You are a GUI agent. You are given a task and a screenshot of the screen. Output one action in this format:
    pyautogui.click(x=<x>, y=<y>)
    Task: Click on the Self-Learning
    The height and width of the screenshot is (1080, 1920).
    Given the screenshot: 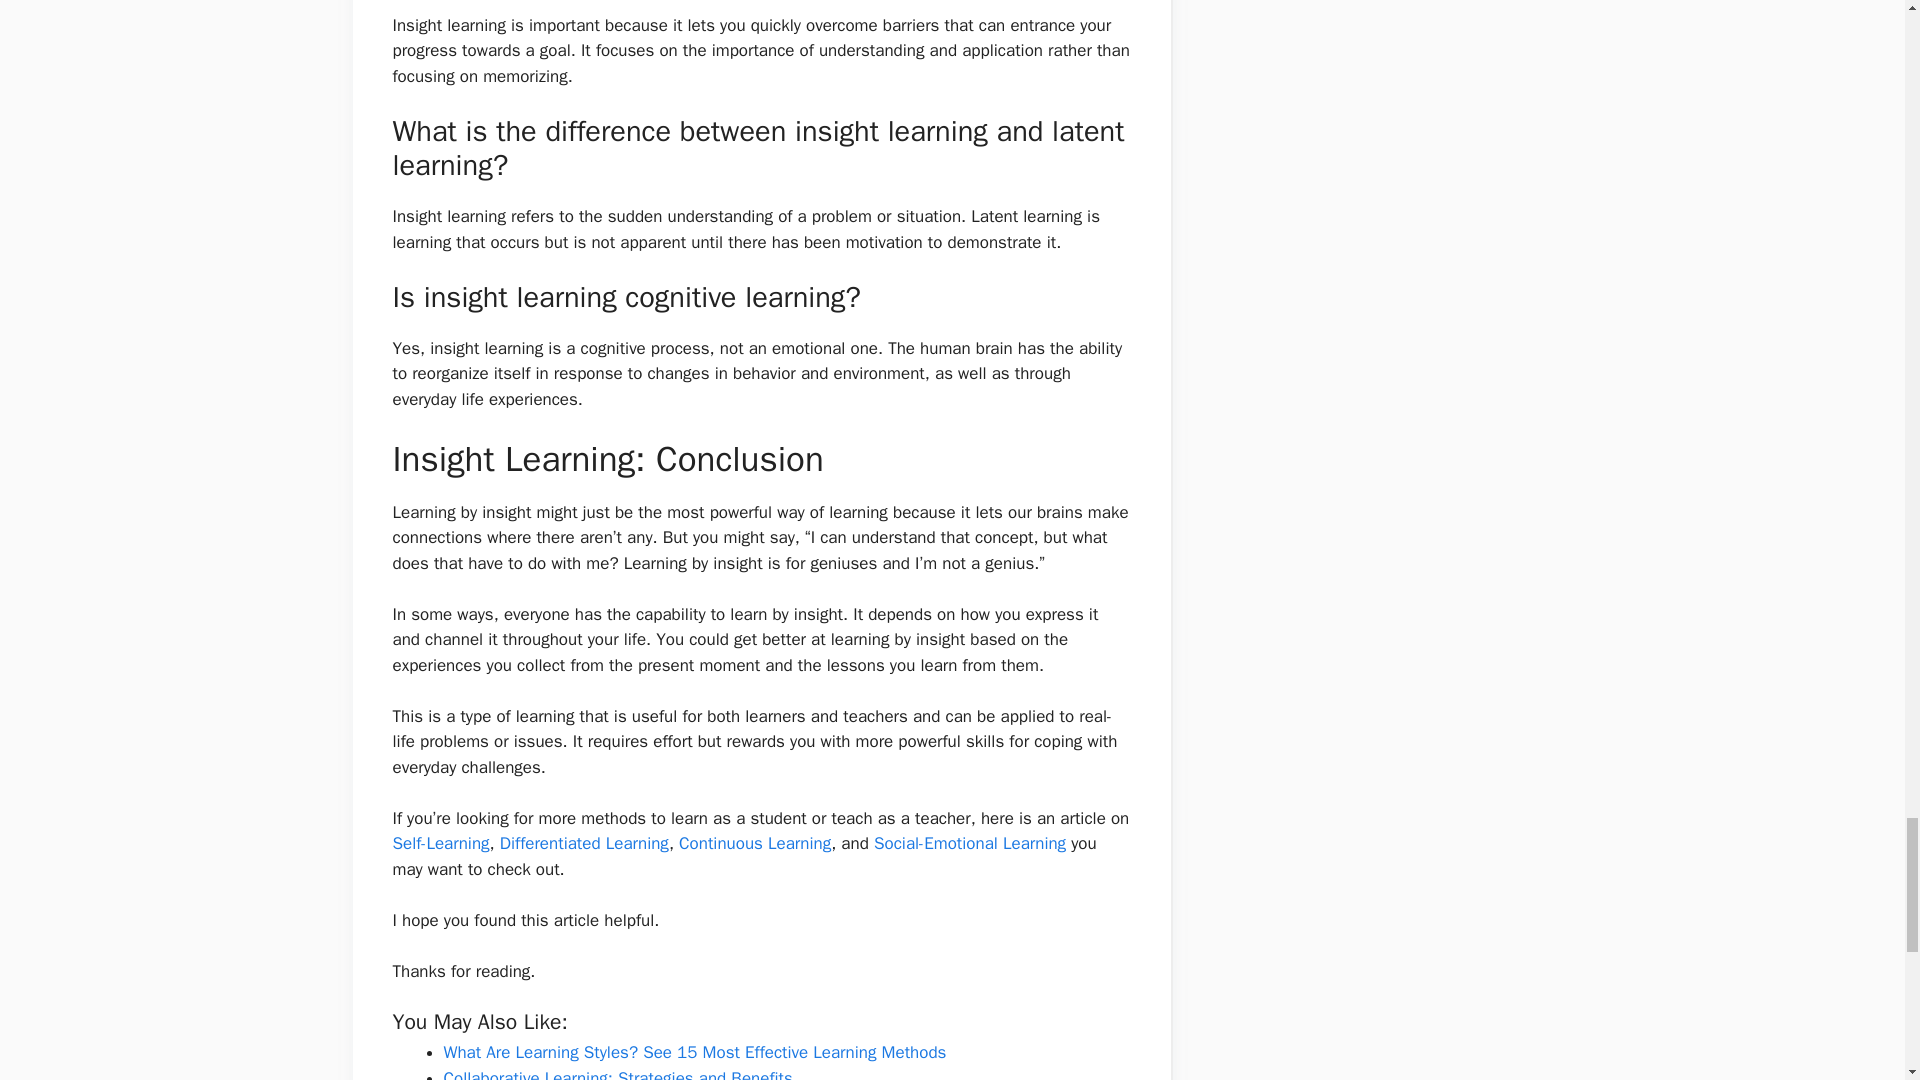 What is the action you would take?
    pyautogui.click(x=440, y=843)
    